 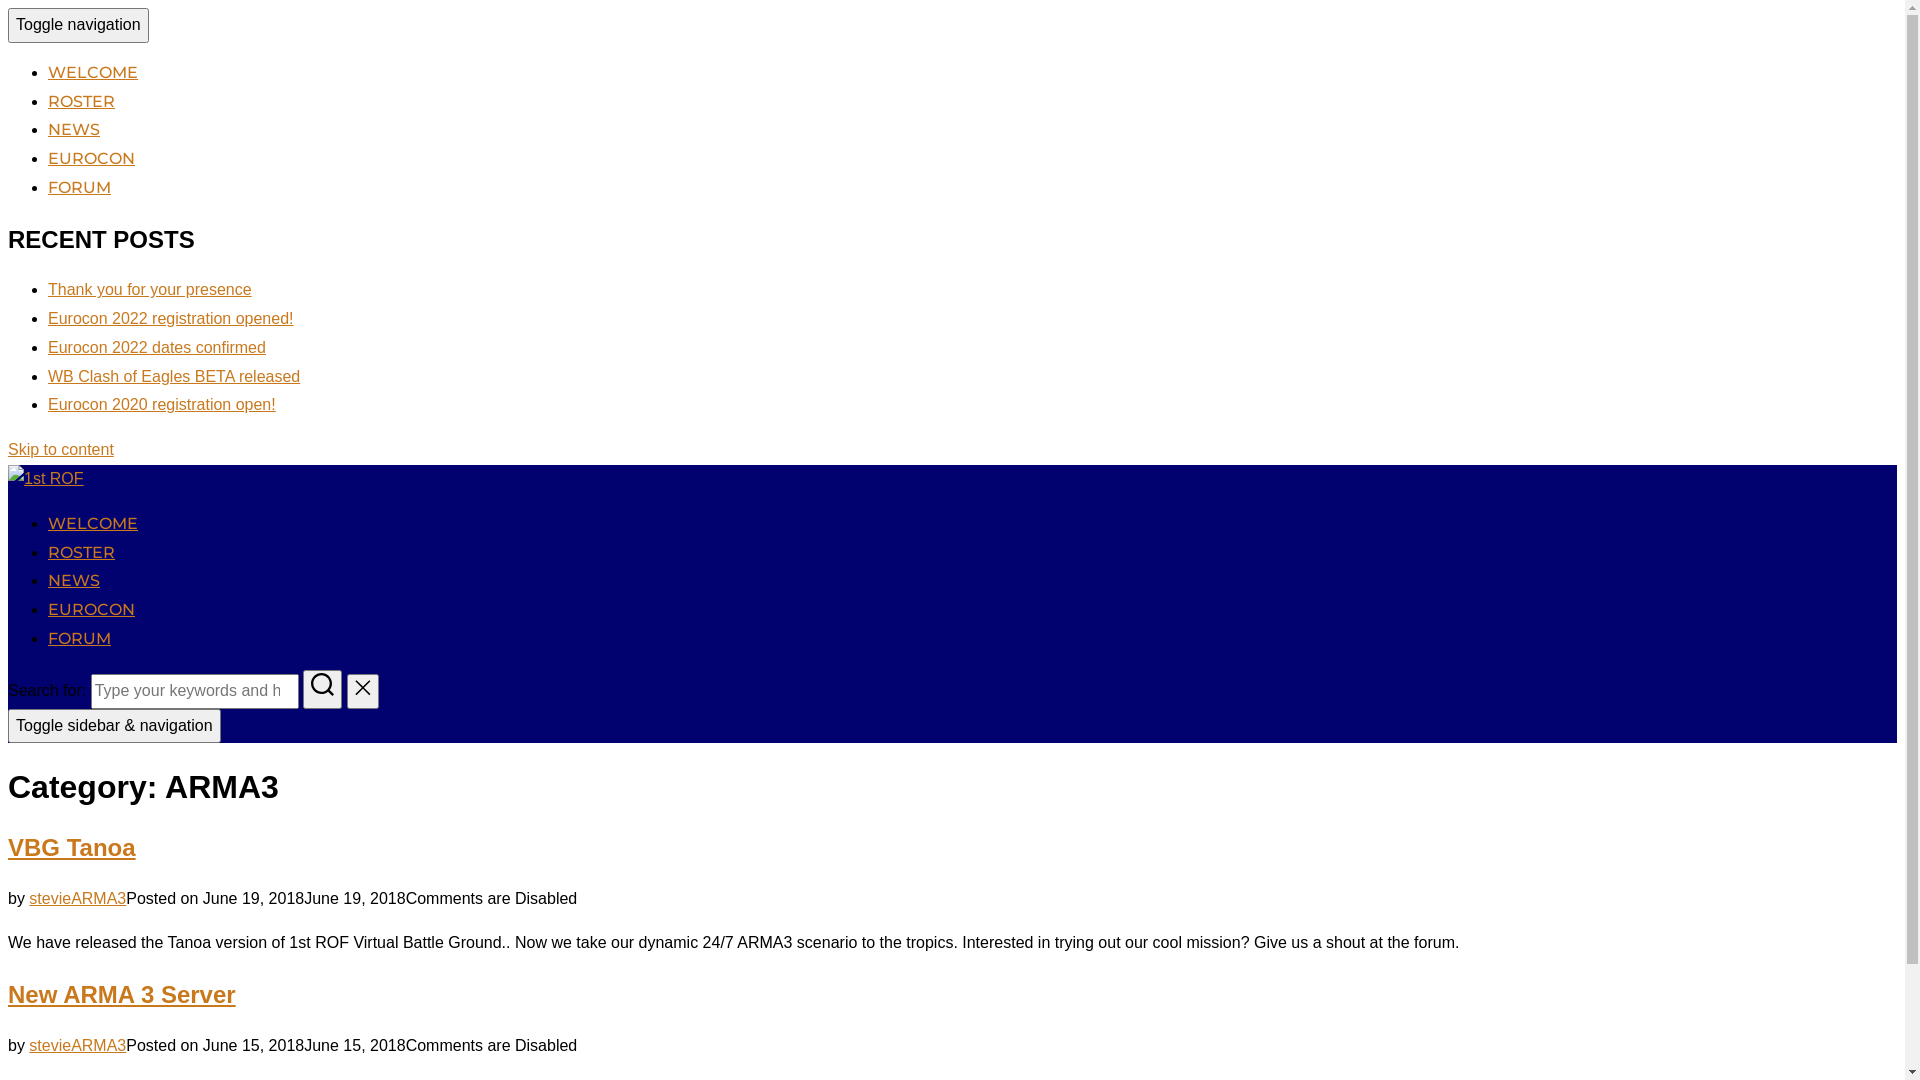 What do you see at coordinates (162, 404) in the screenshot?
I see `Eurocon 2020 registration open!` at bounding box center [162, 404].